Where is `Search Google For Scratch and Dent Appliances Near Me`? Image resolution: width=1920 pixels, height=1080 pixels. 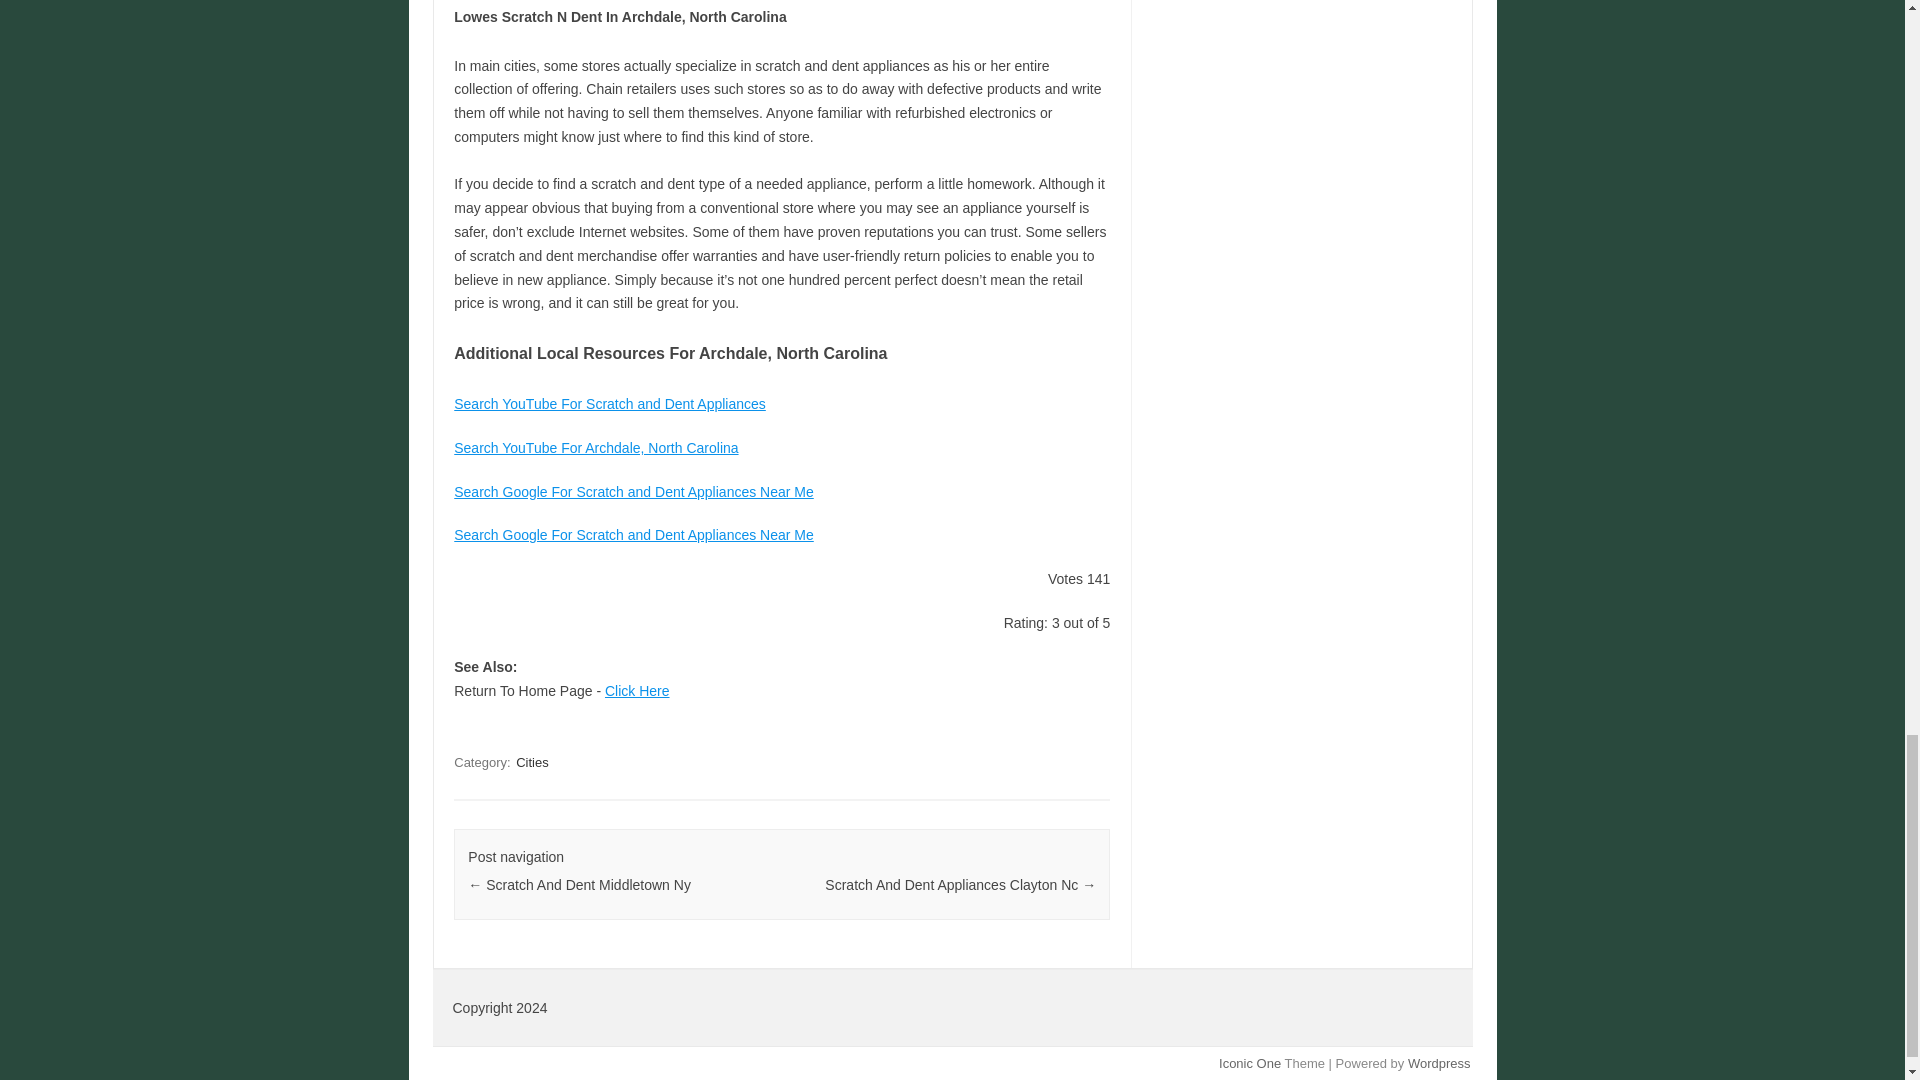
Search Google For Scratch and Dent Appliances Near Me is located at coordinates (634, 535).